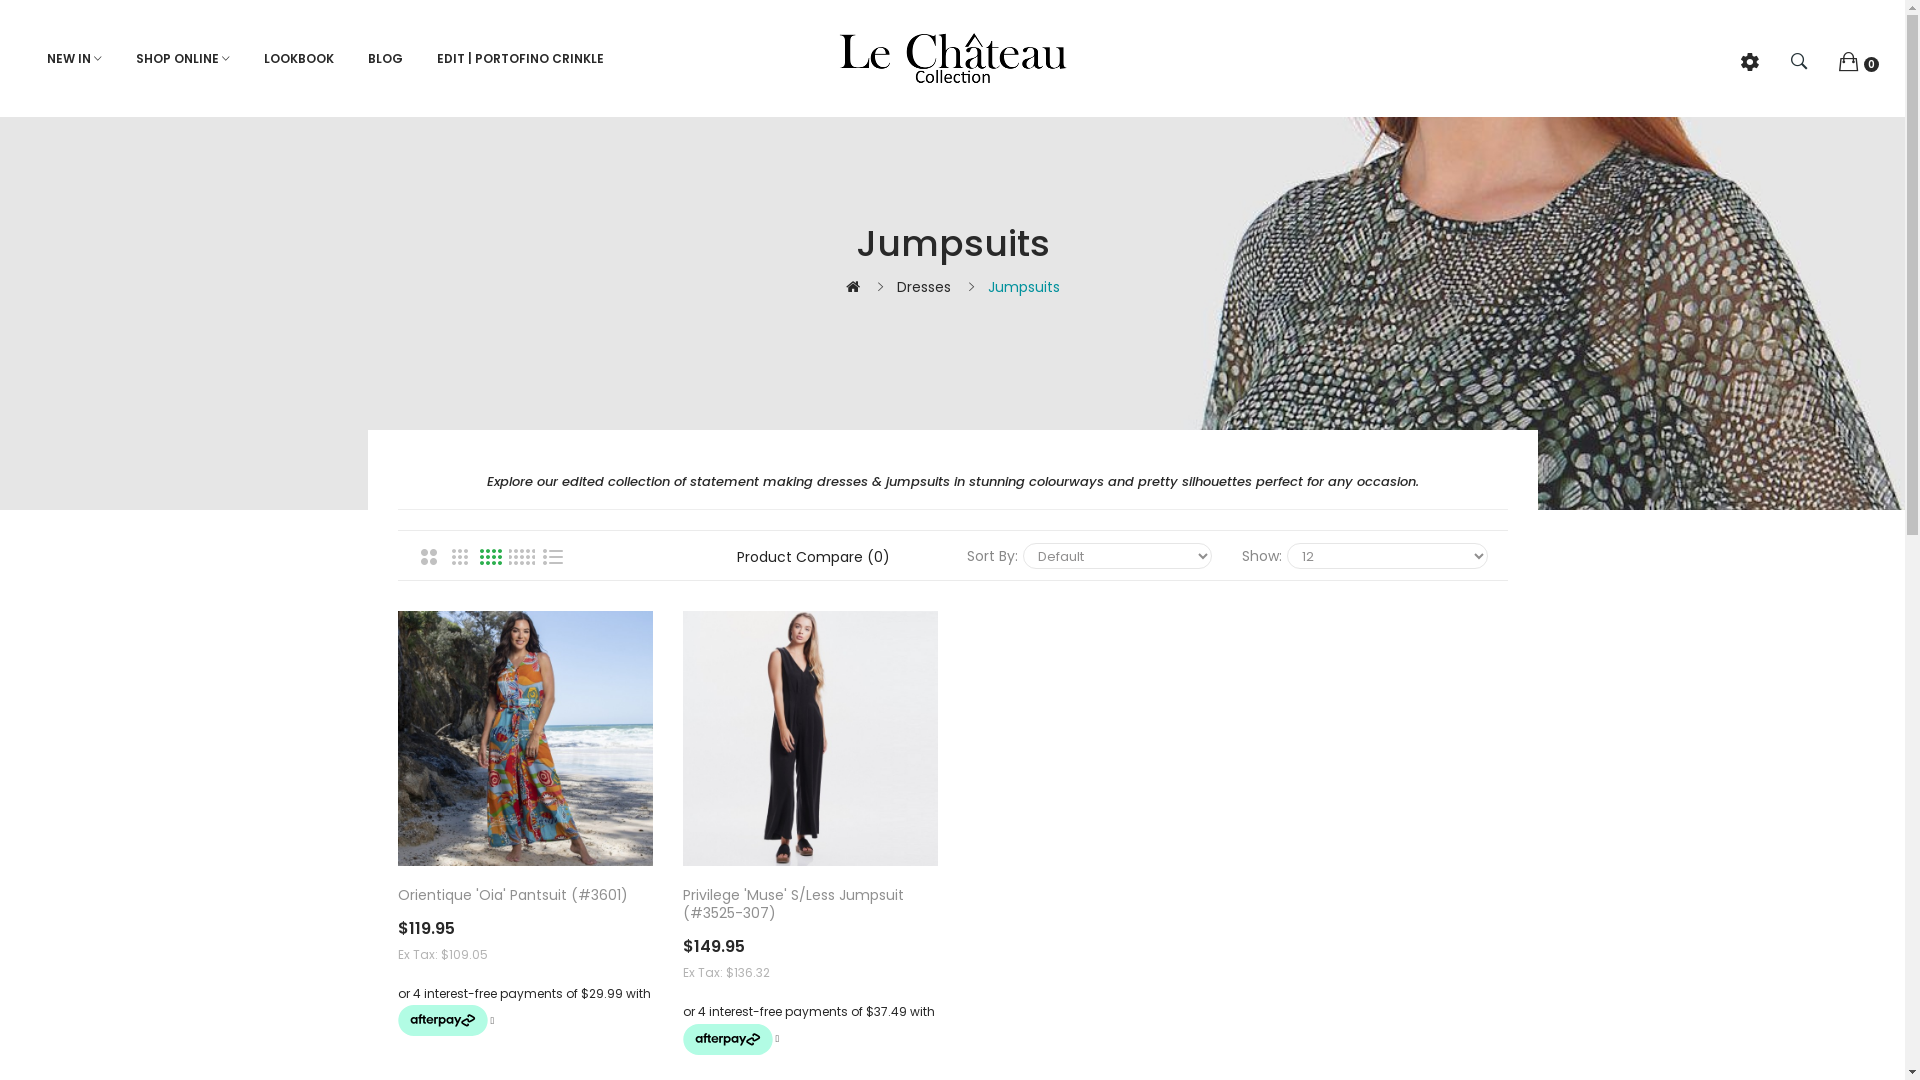 The width and height of the screenshot is (1920, 1080). Describe the element at coordinates (459, 557) in the screenshot. I see `3` at that location.